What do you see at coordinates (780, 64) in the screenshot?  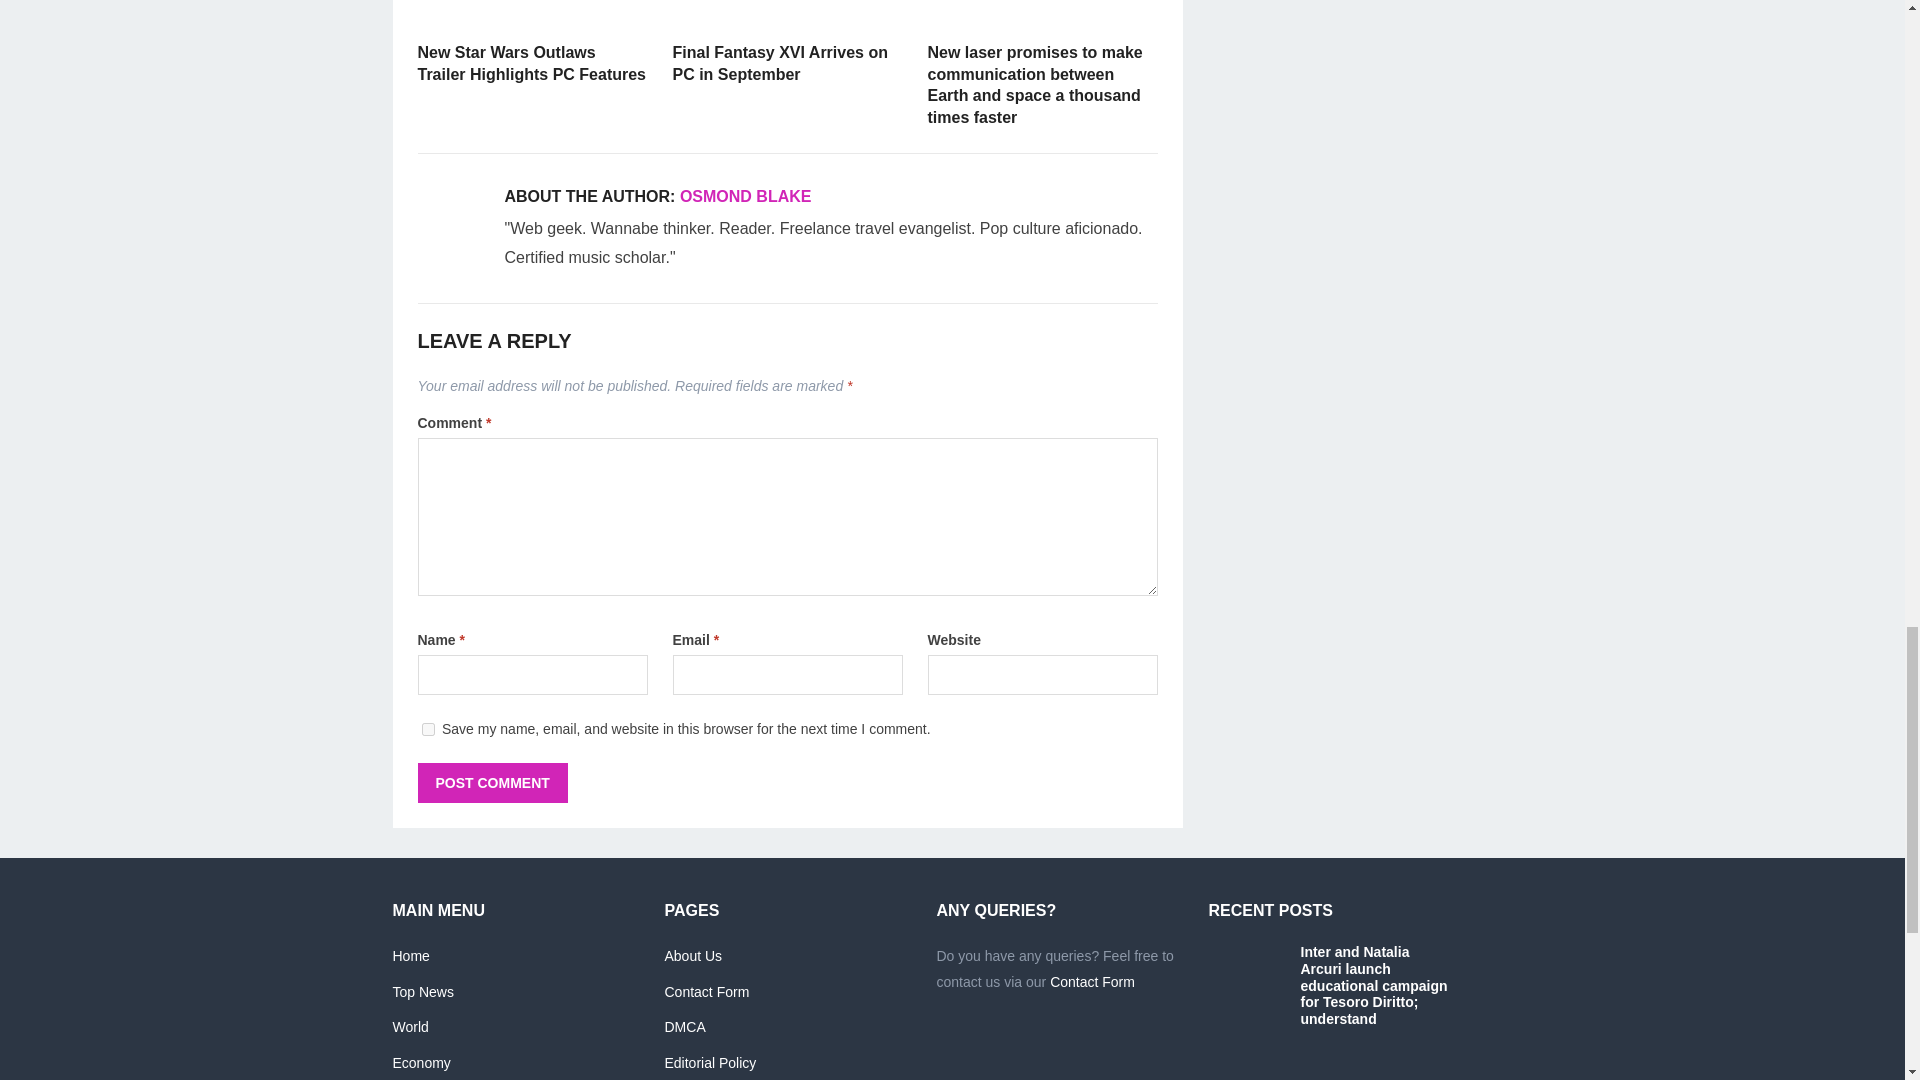 I see `Final Fantasy XVI Arrives on PC in September` at bounding box center [780, 64].